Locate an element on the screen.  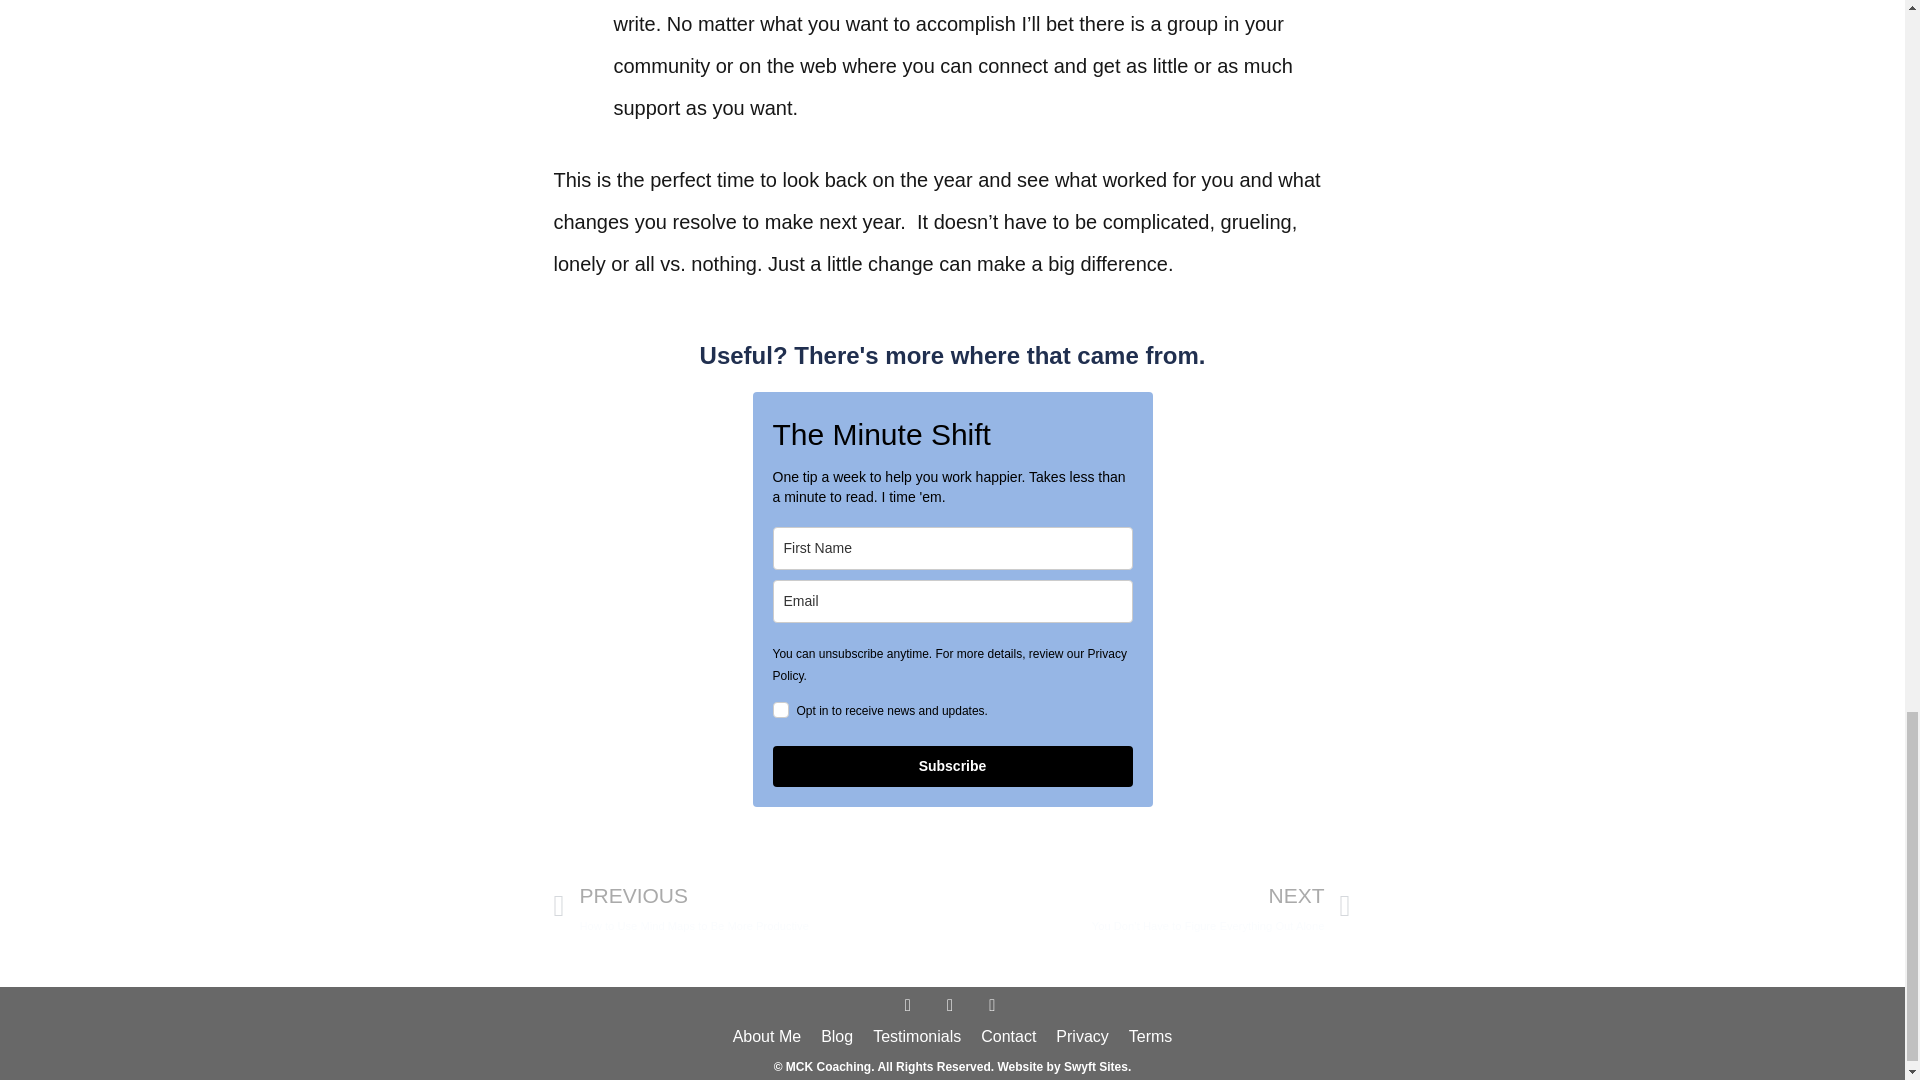
Blog is located at coordinates (916, 1036).